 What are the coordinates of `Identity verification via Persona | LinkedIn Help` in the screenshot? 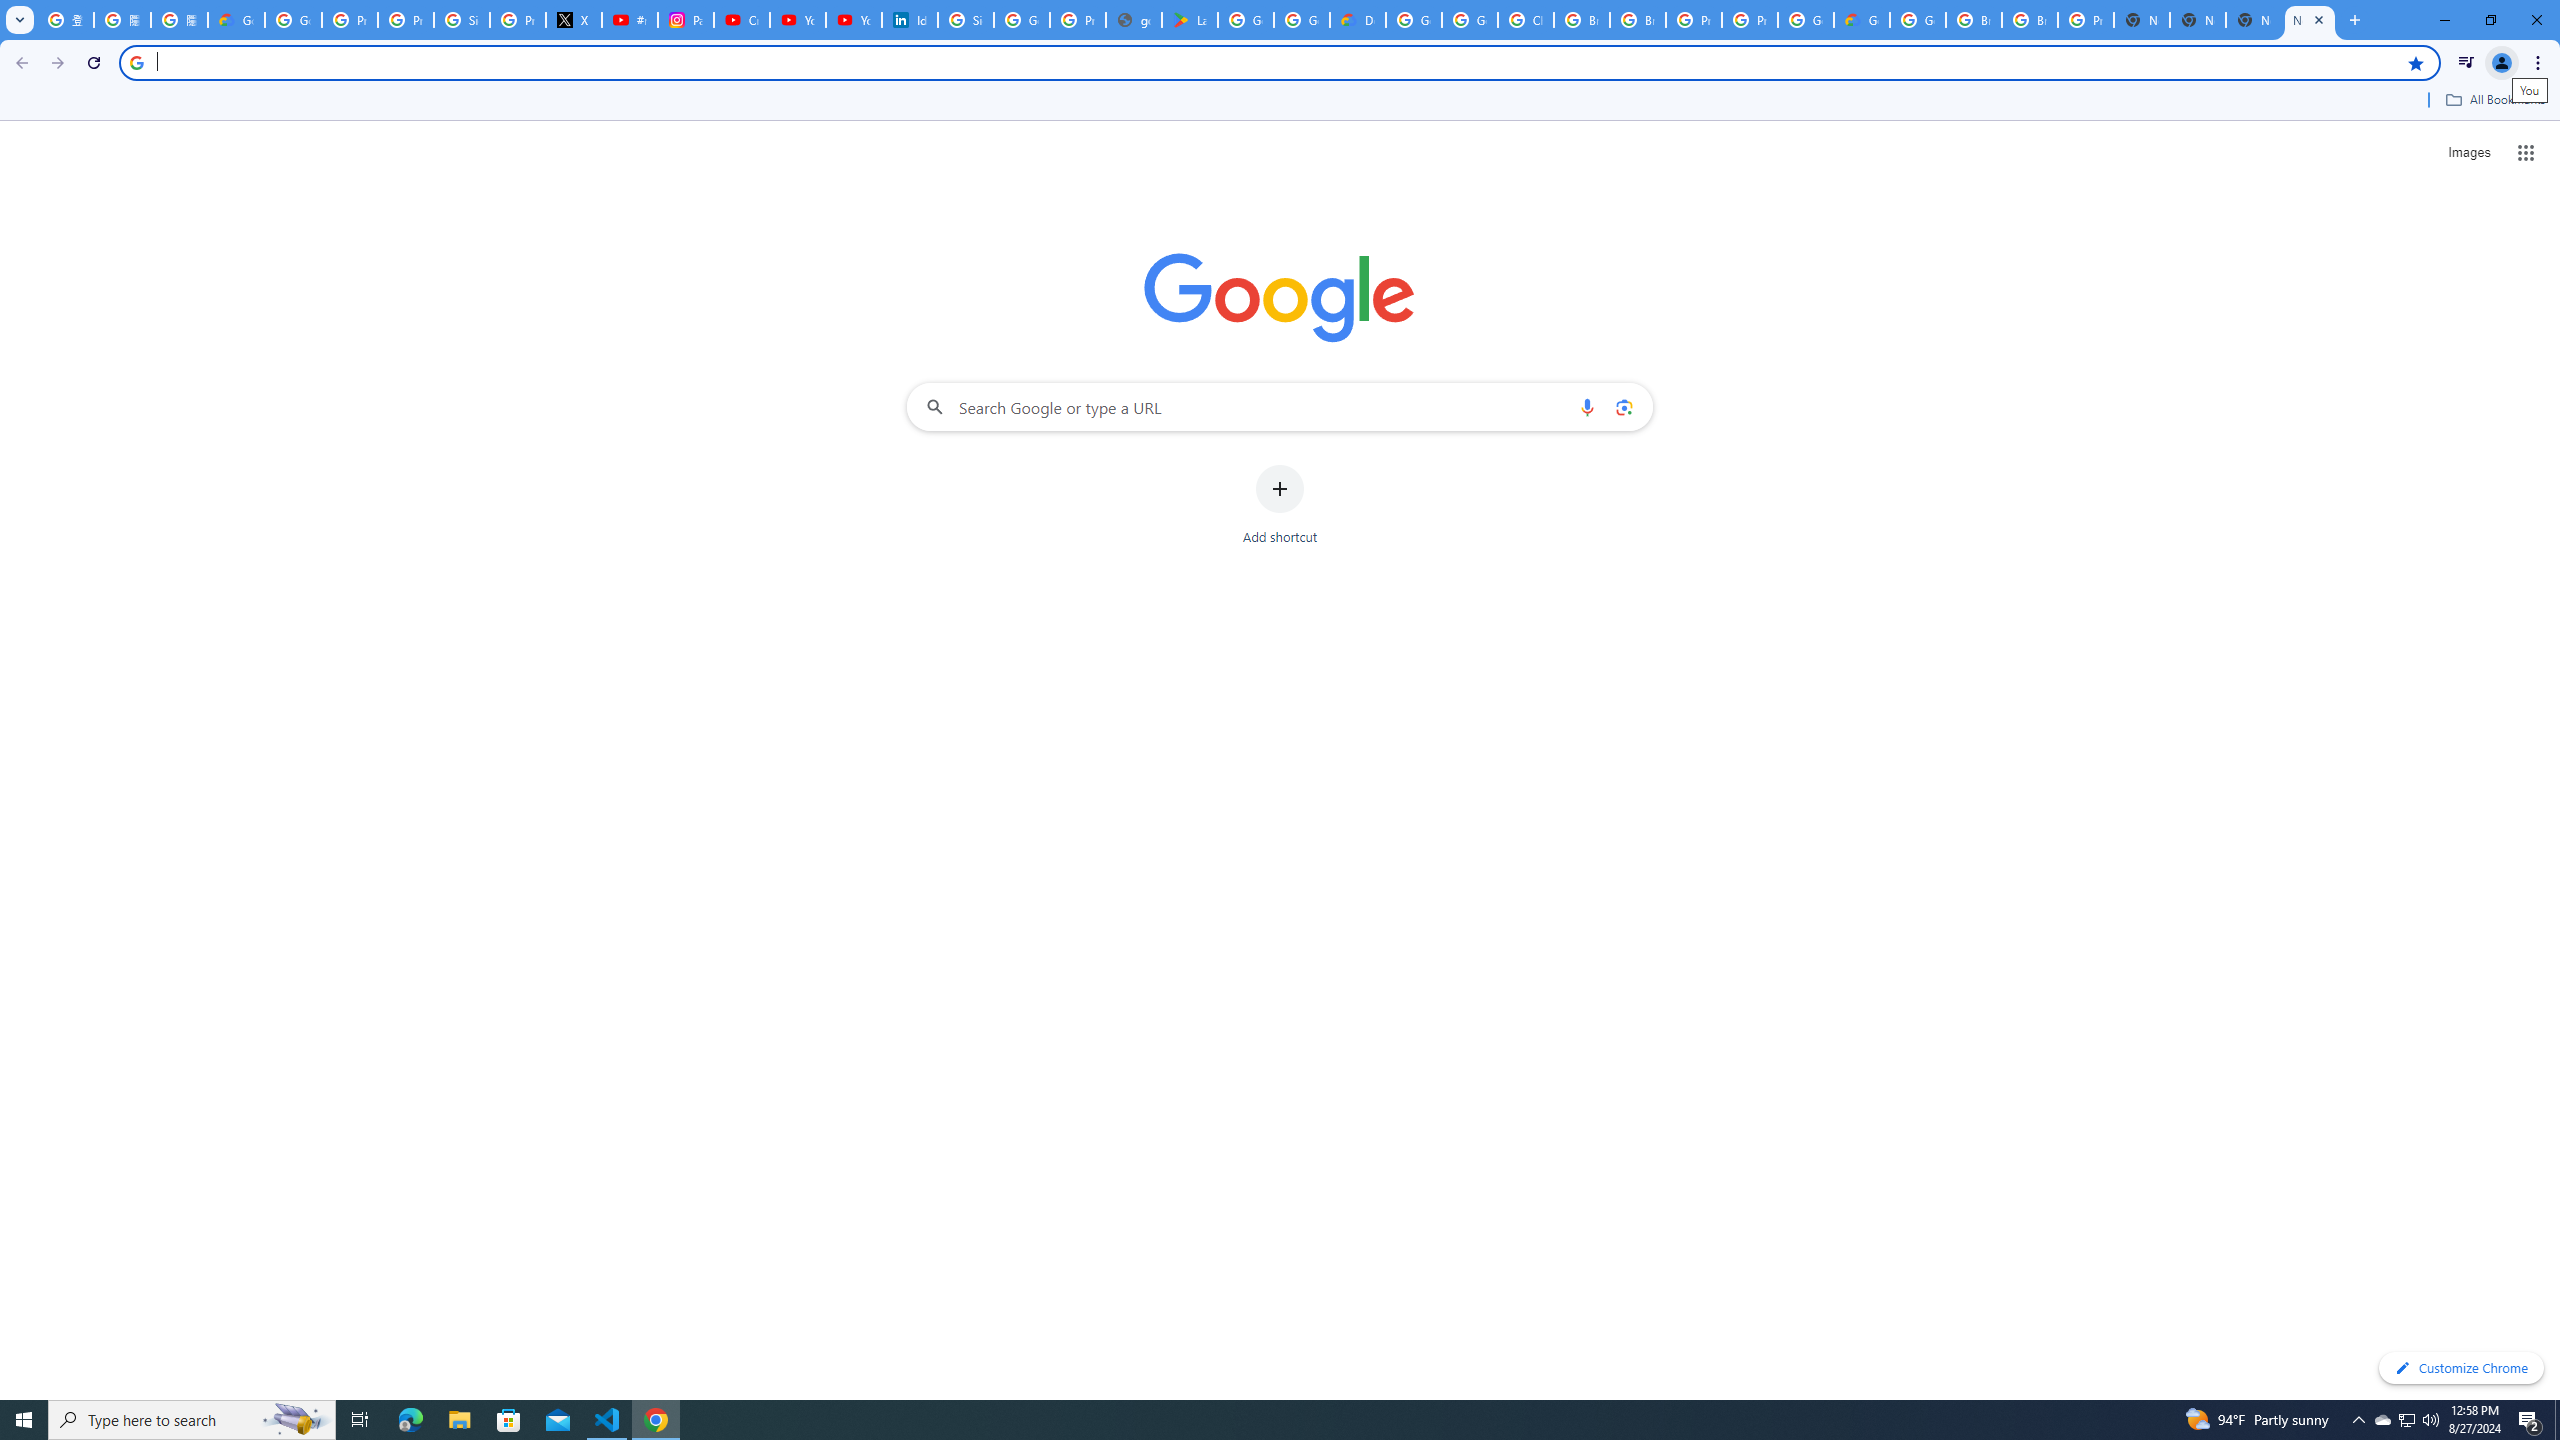 It's located at (910, 20).